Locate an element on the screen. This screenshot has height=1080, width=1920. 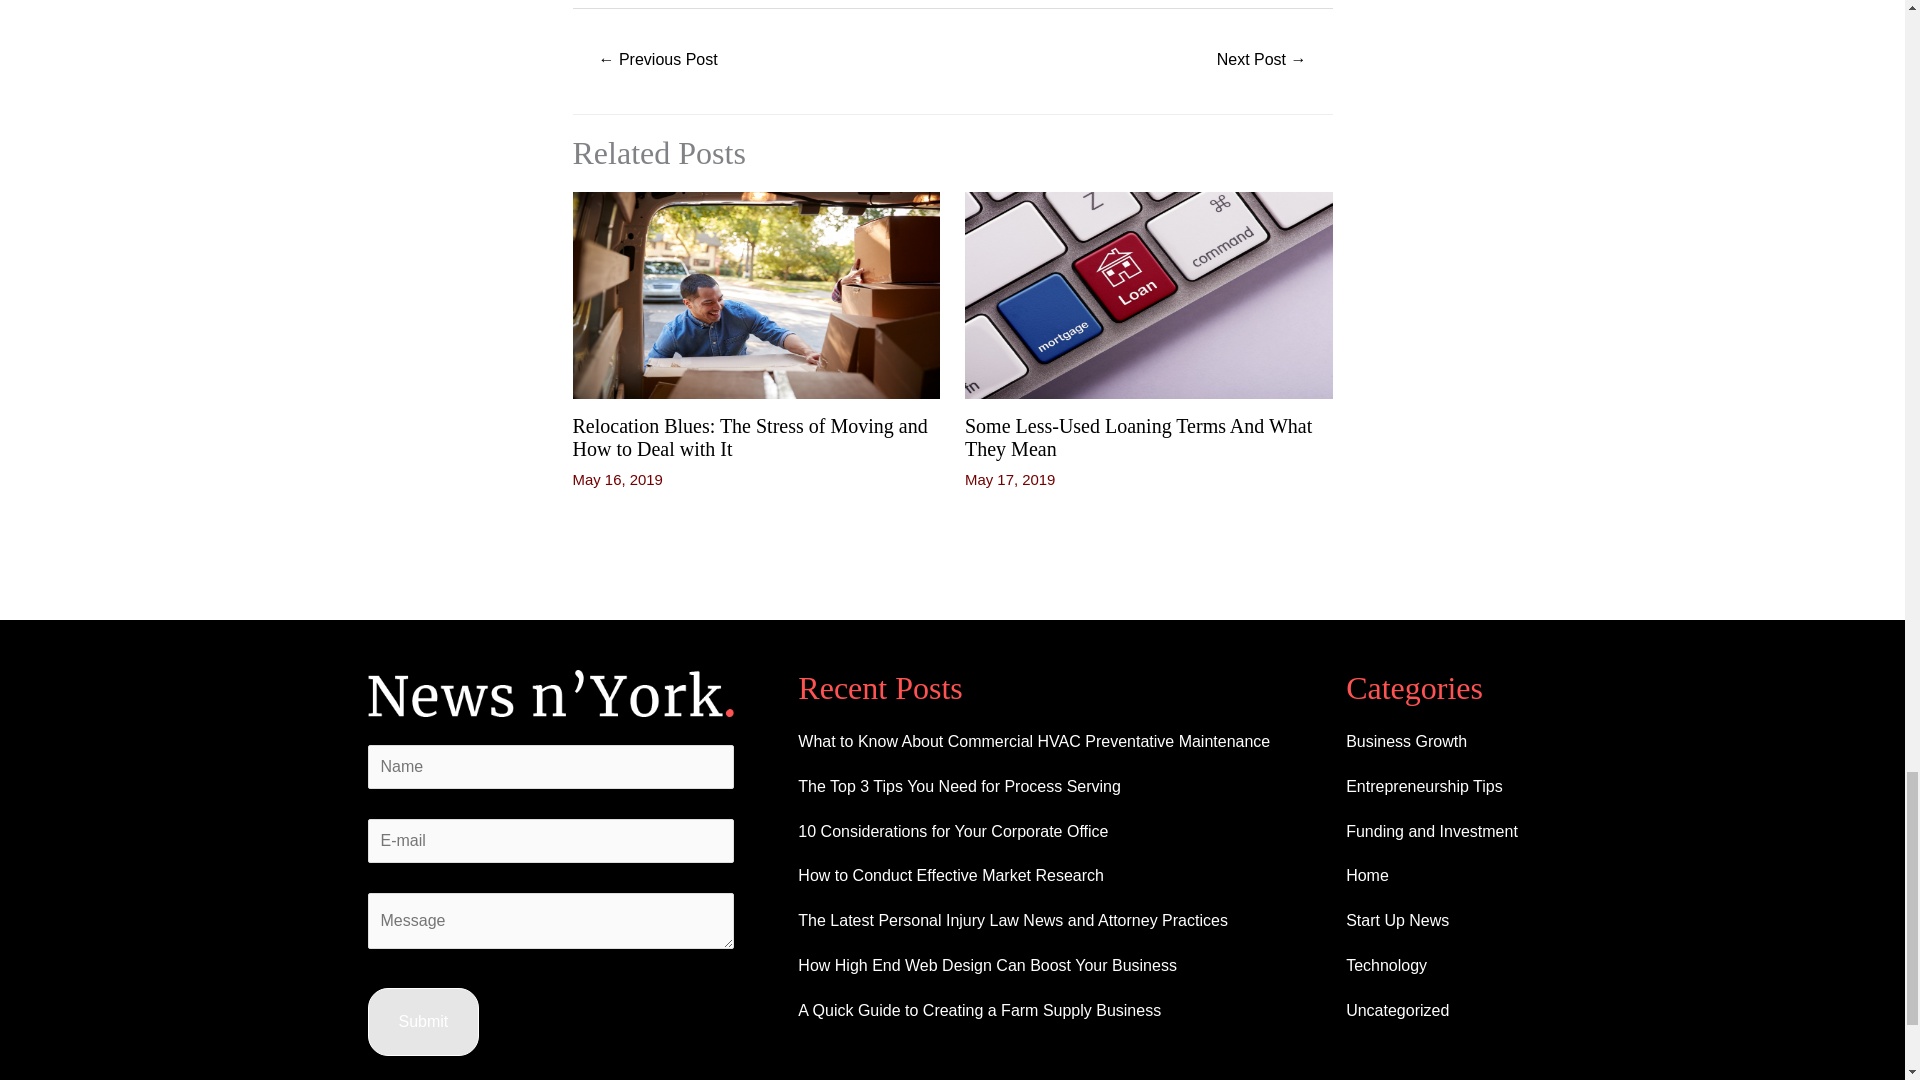
10 Considerations for Your Corporate Office is located at coordinates (952, 831).